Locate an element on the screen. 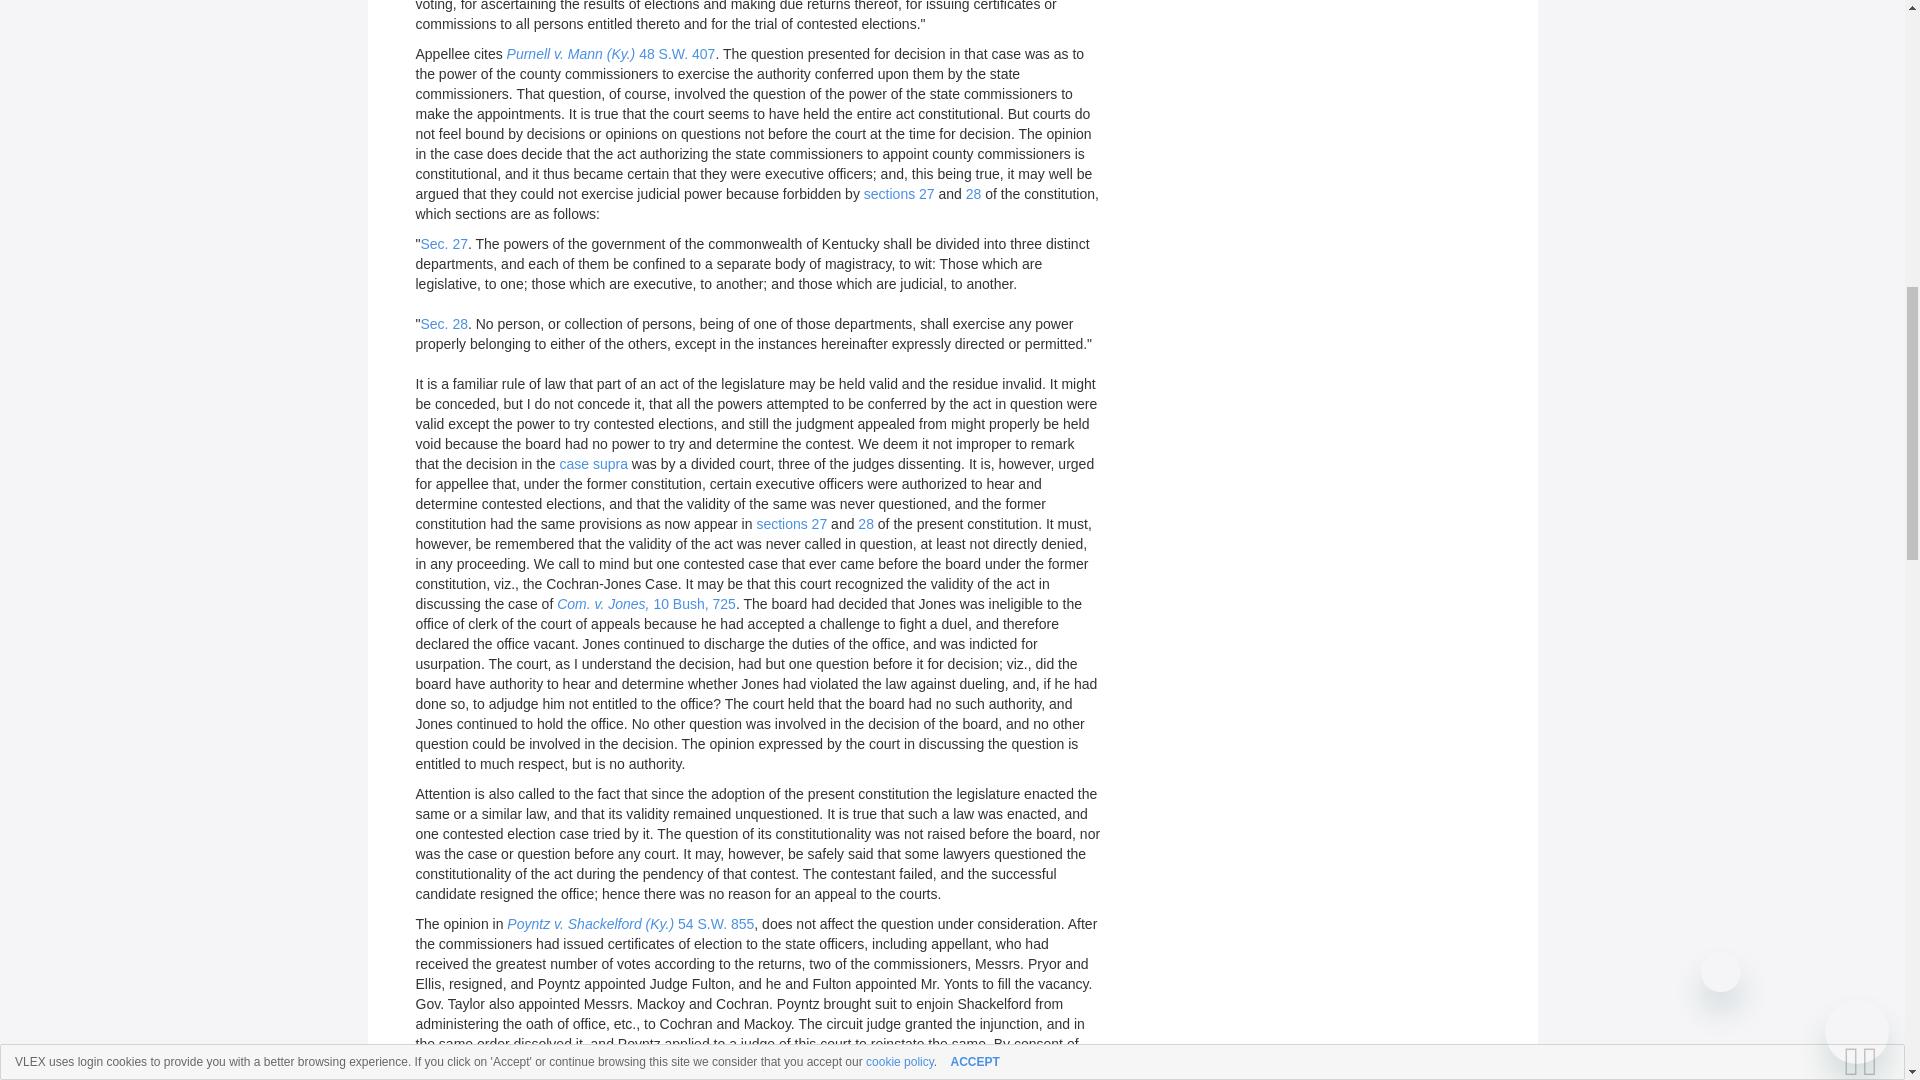 The height and width of the screenshot is (1080, 1920). sections 27 is located at coordinates (900, 193).